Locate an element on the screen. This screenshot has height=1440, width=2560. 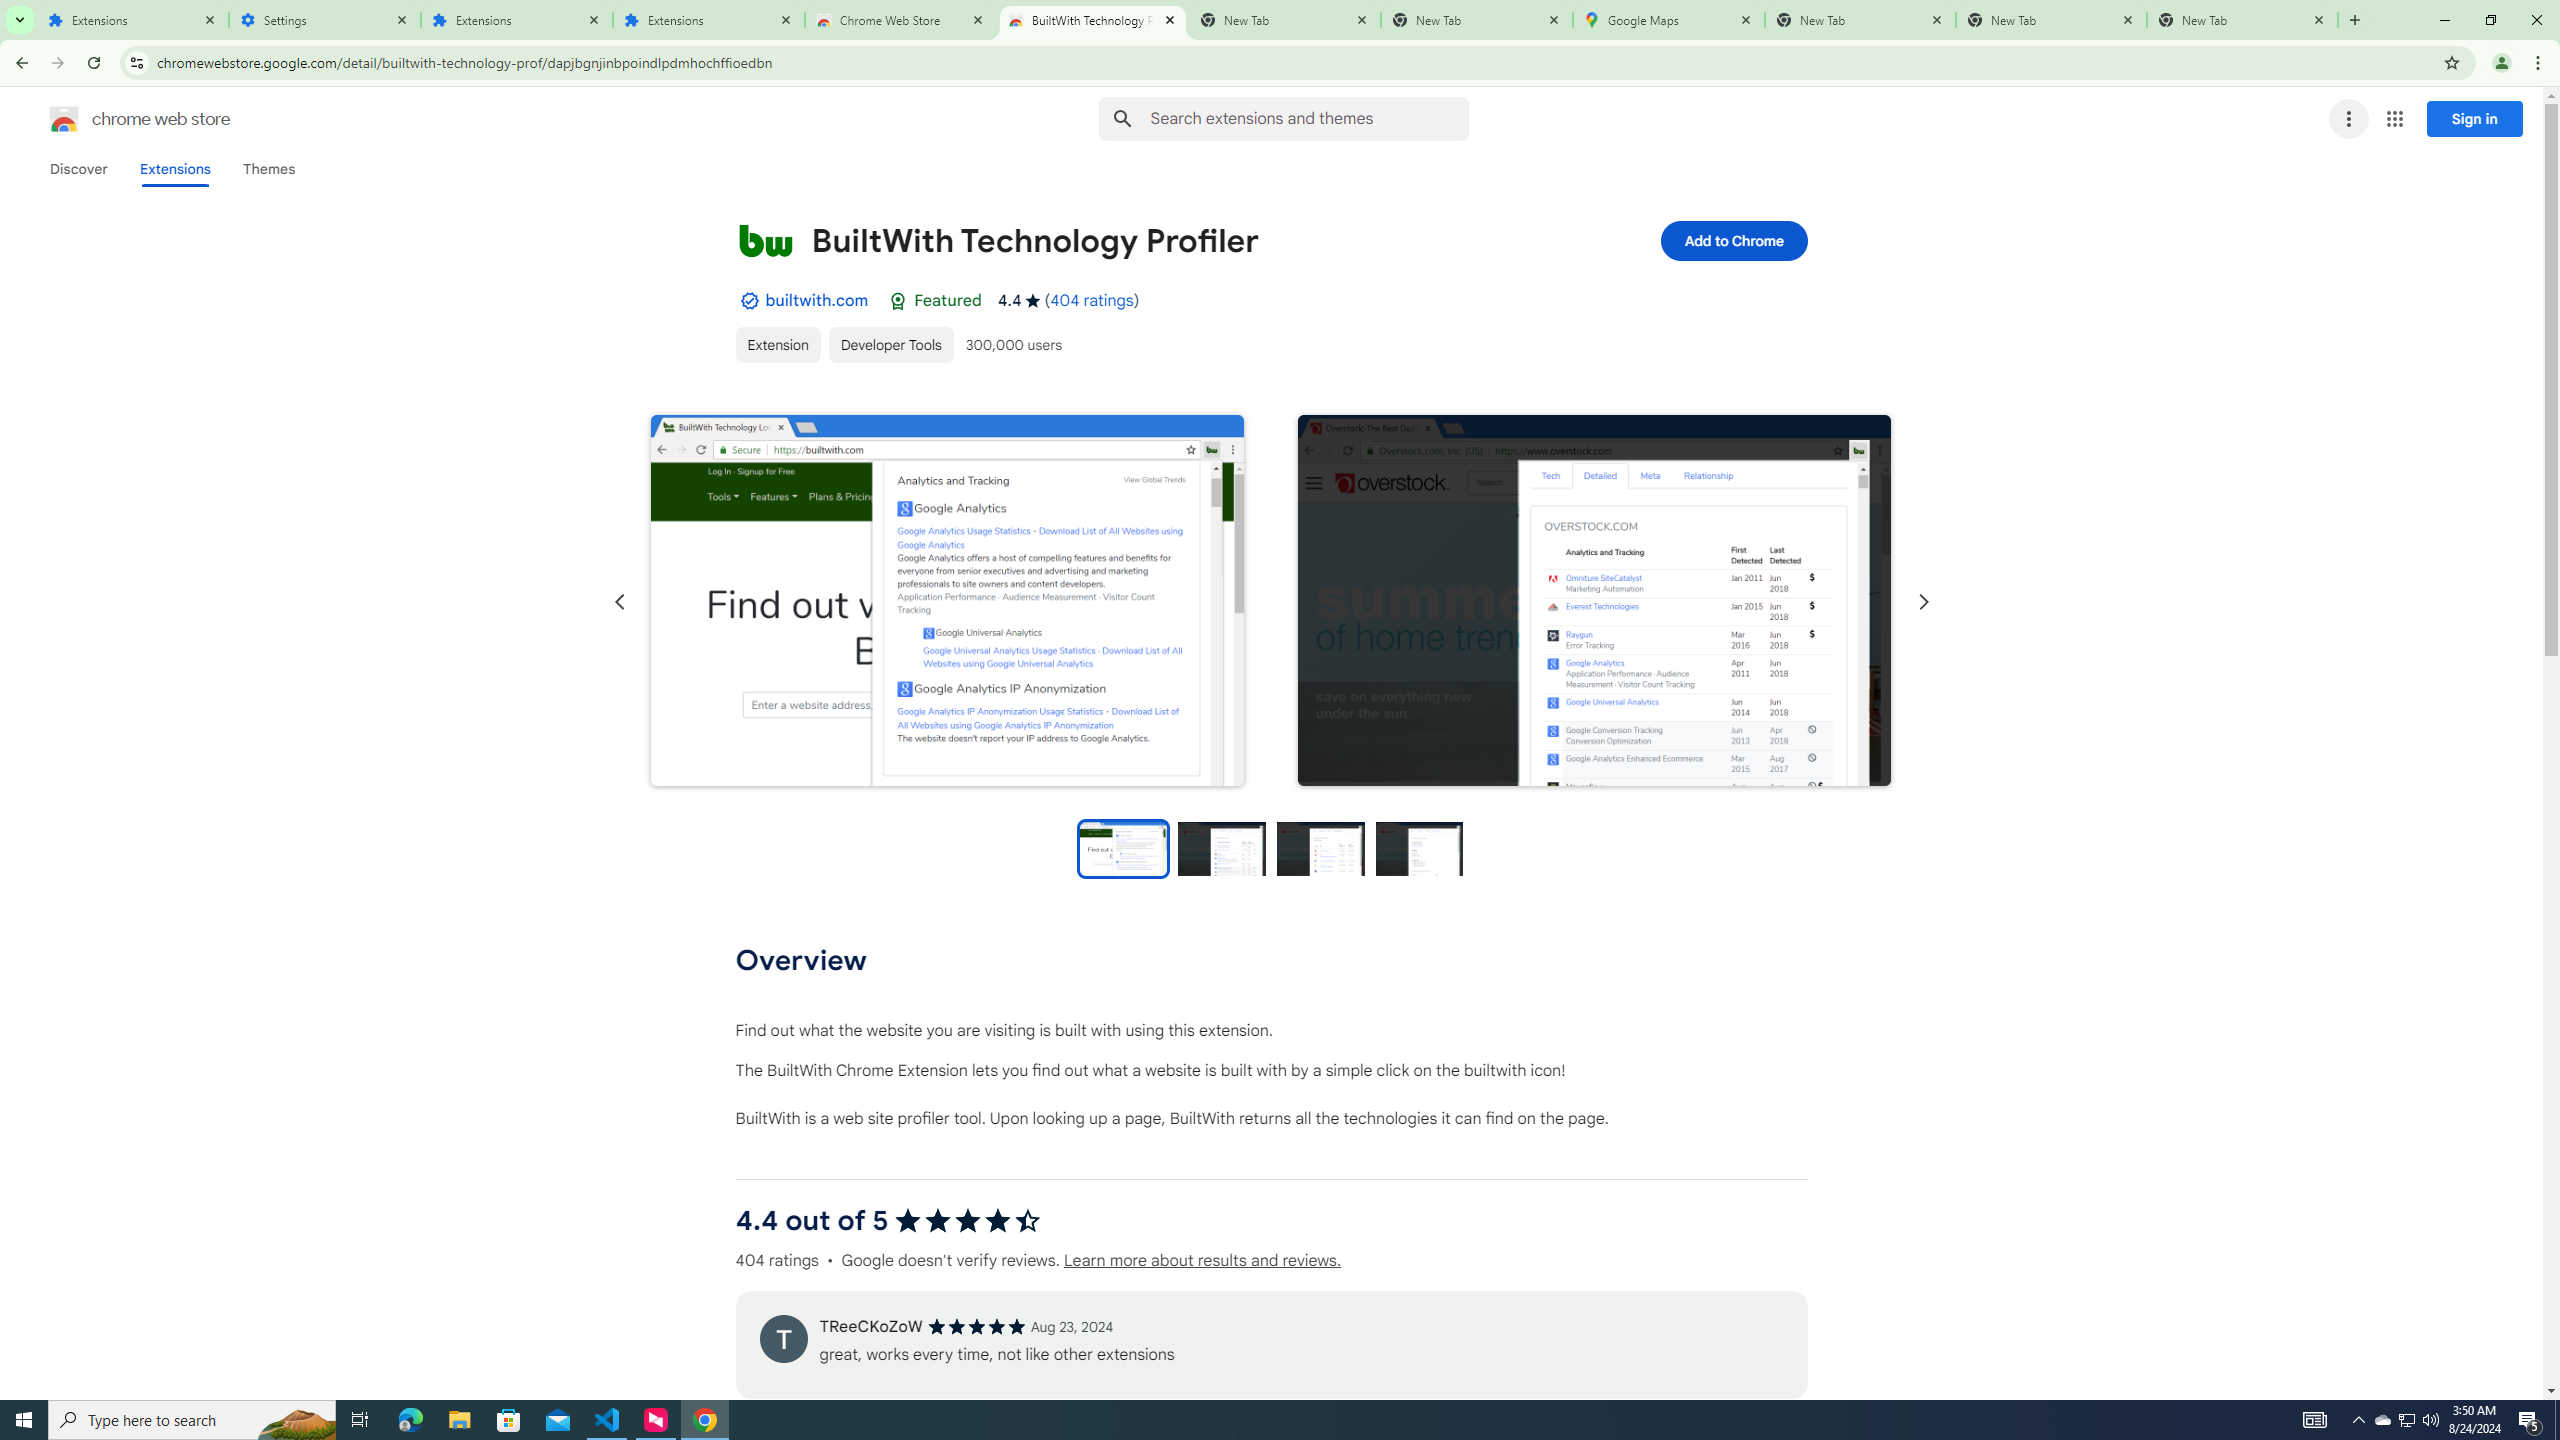
New Tab is located at coordinates (1861, 20).